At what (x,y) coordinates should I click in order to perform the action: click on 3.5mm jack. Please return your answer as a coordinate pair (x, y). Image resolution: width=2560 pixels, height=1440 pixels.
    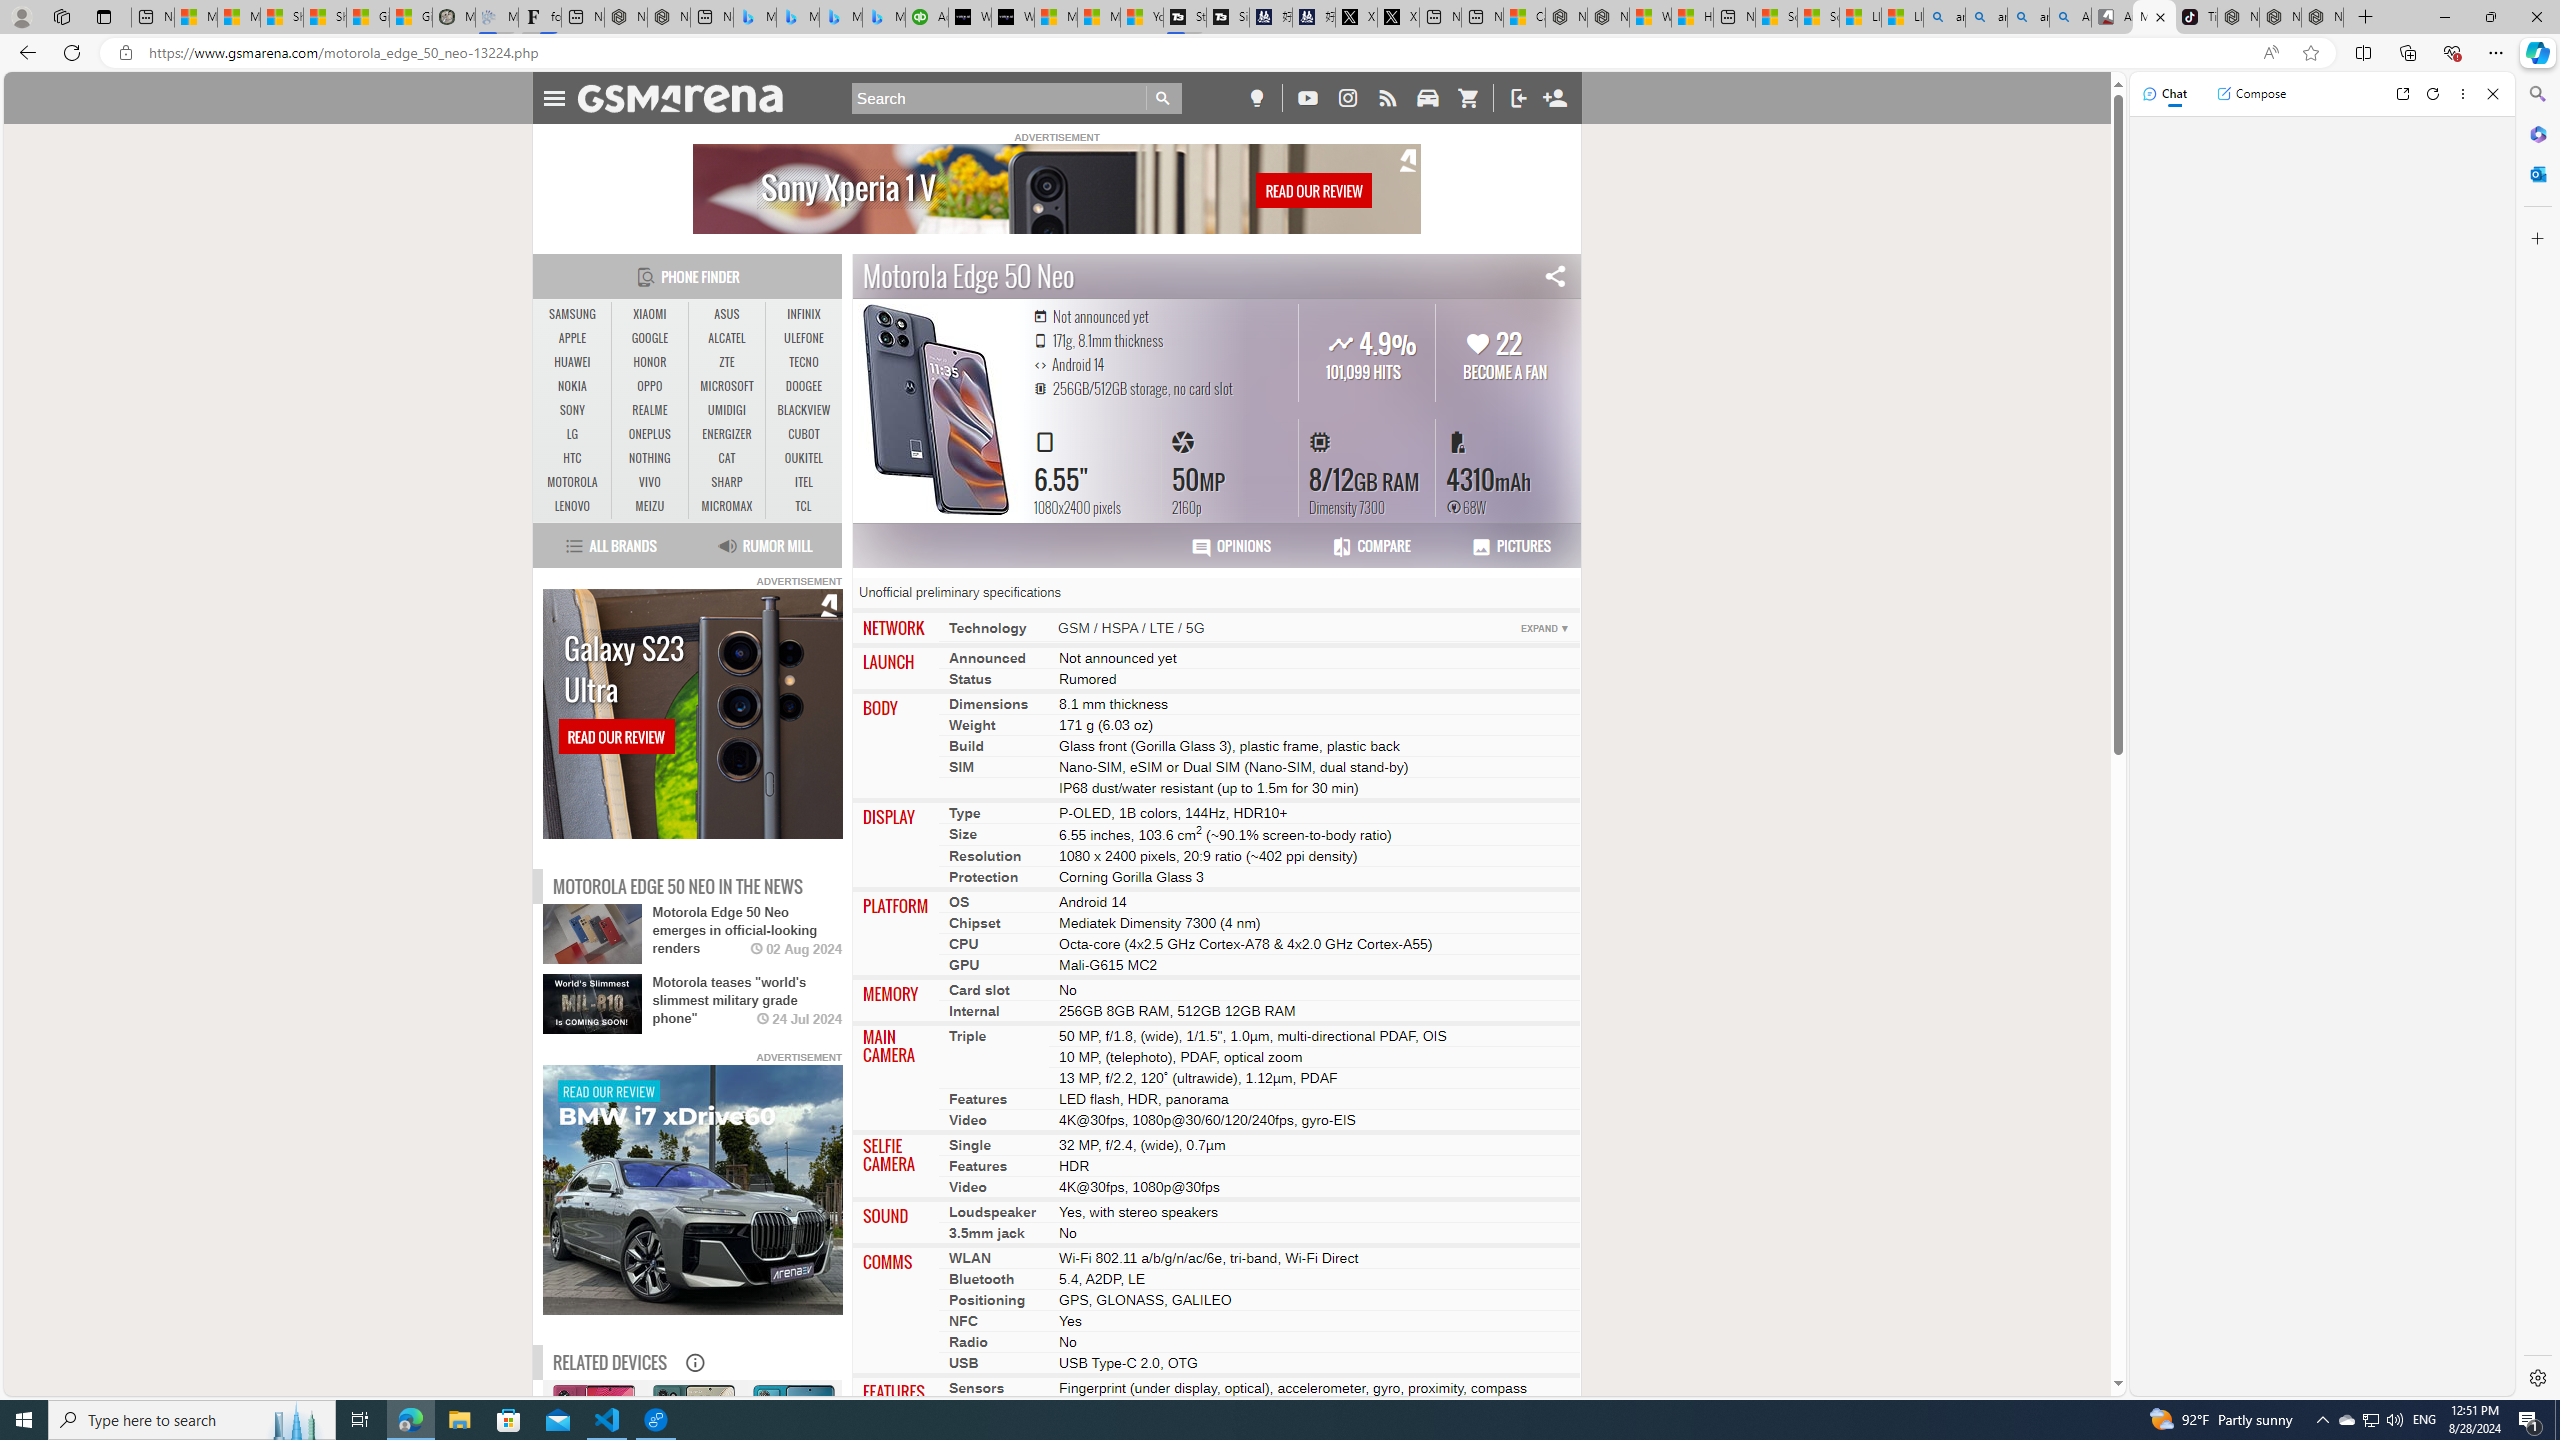
    Looking at the image, I should click on (986, 1232).